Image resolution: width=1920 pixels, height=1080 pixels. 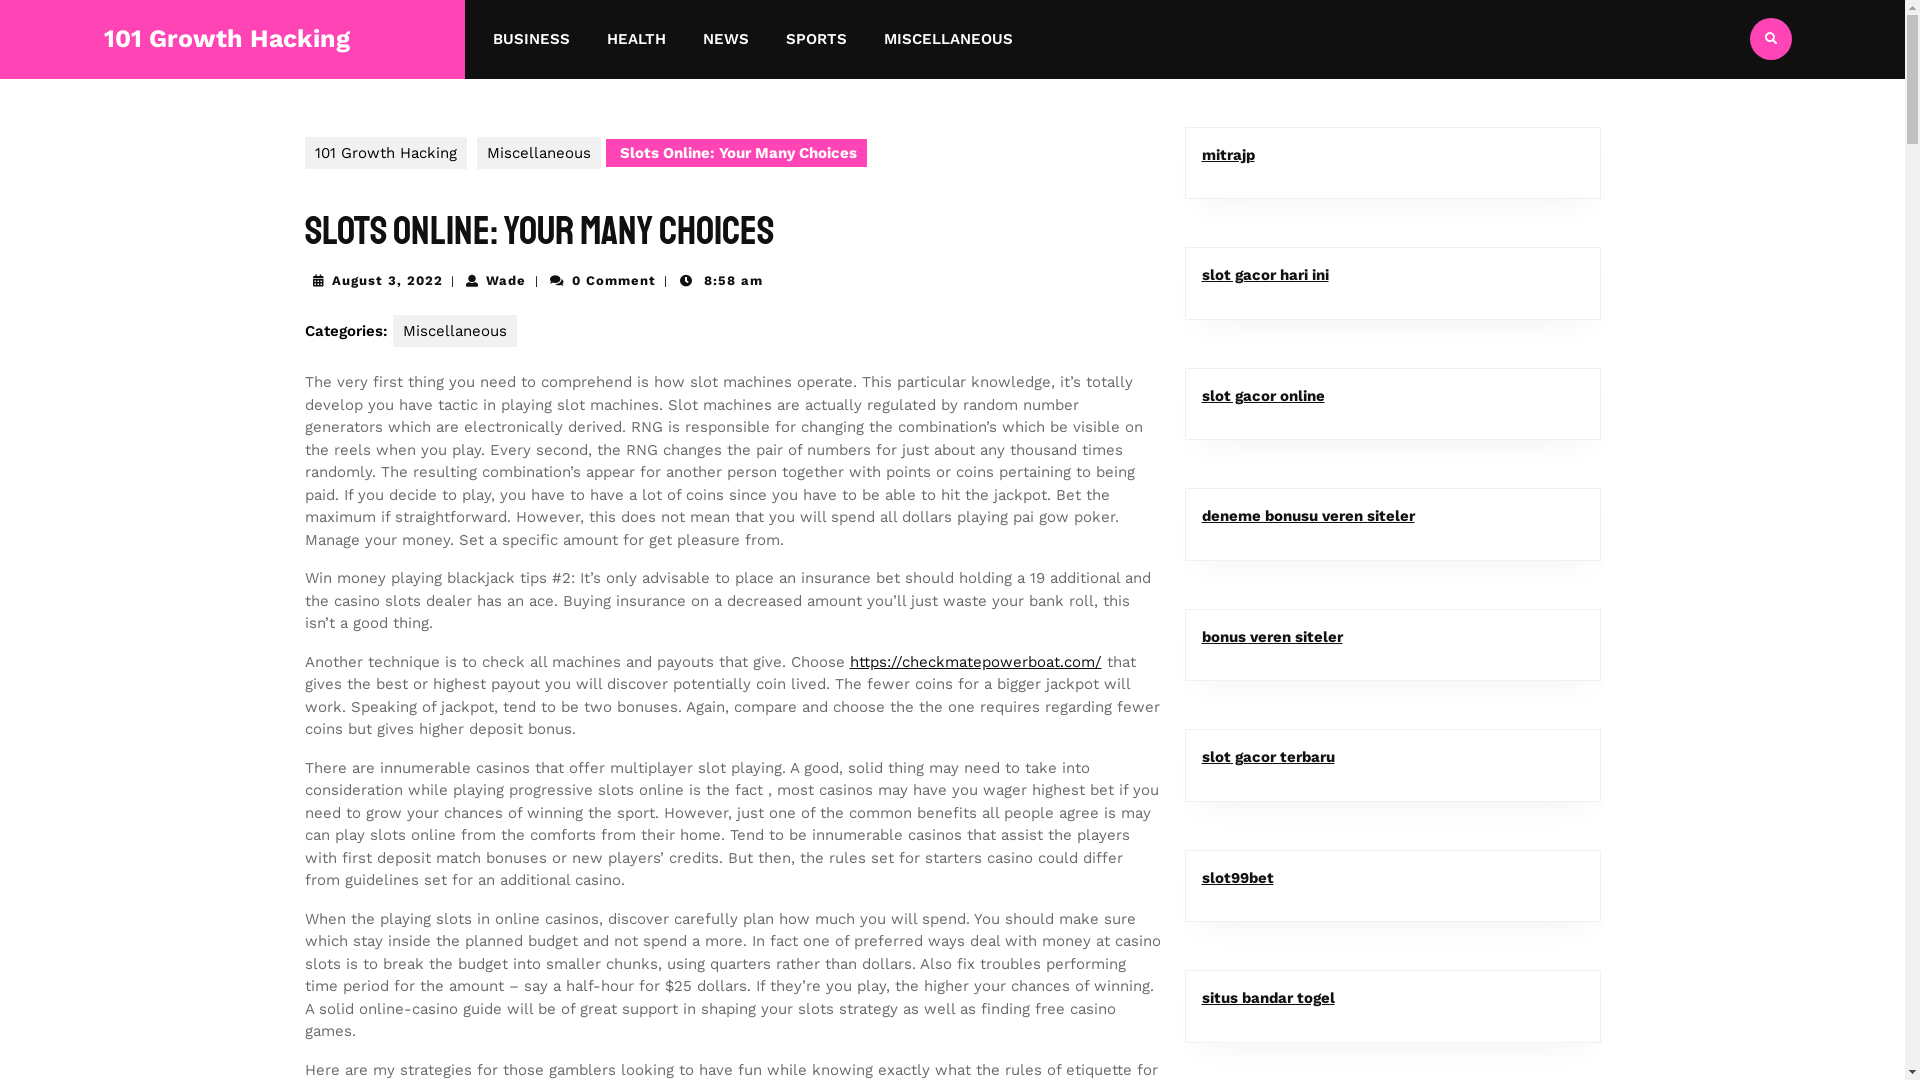 I want to click on Miscellaneous, so click(x=454, y=330).